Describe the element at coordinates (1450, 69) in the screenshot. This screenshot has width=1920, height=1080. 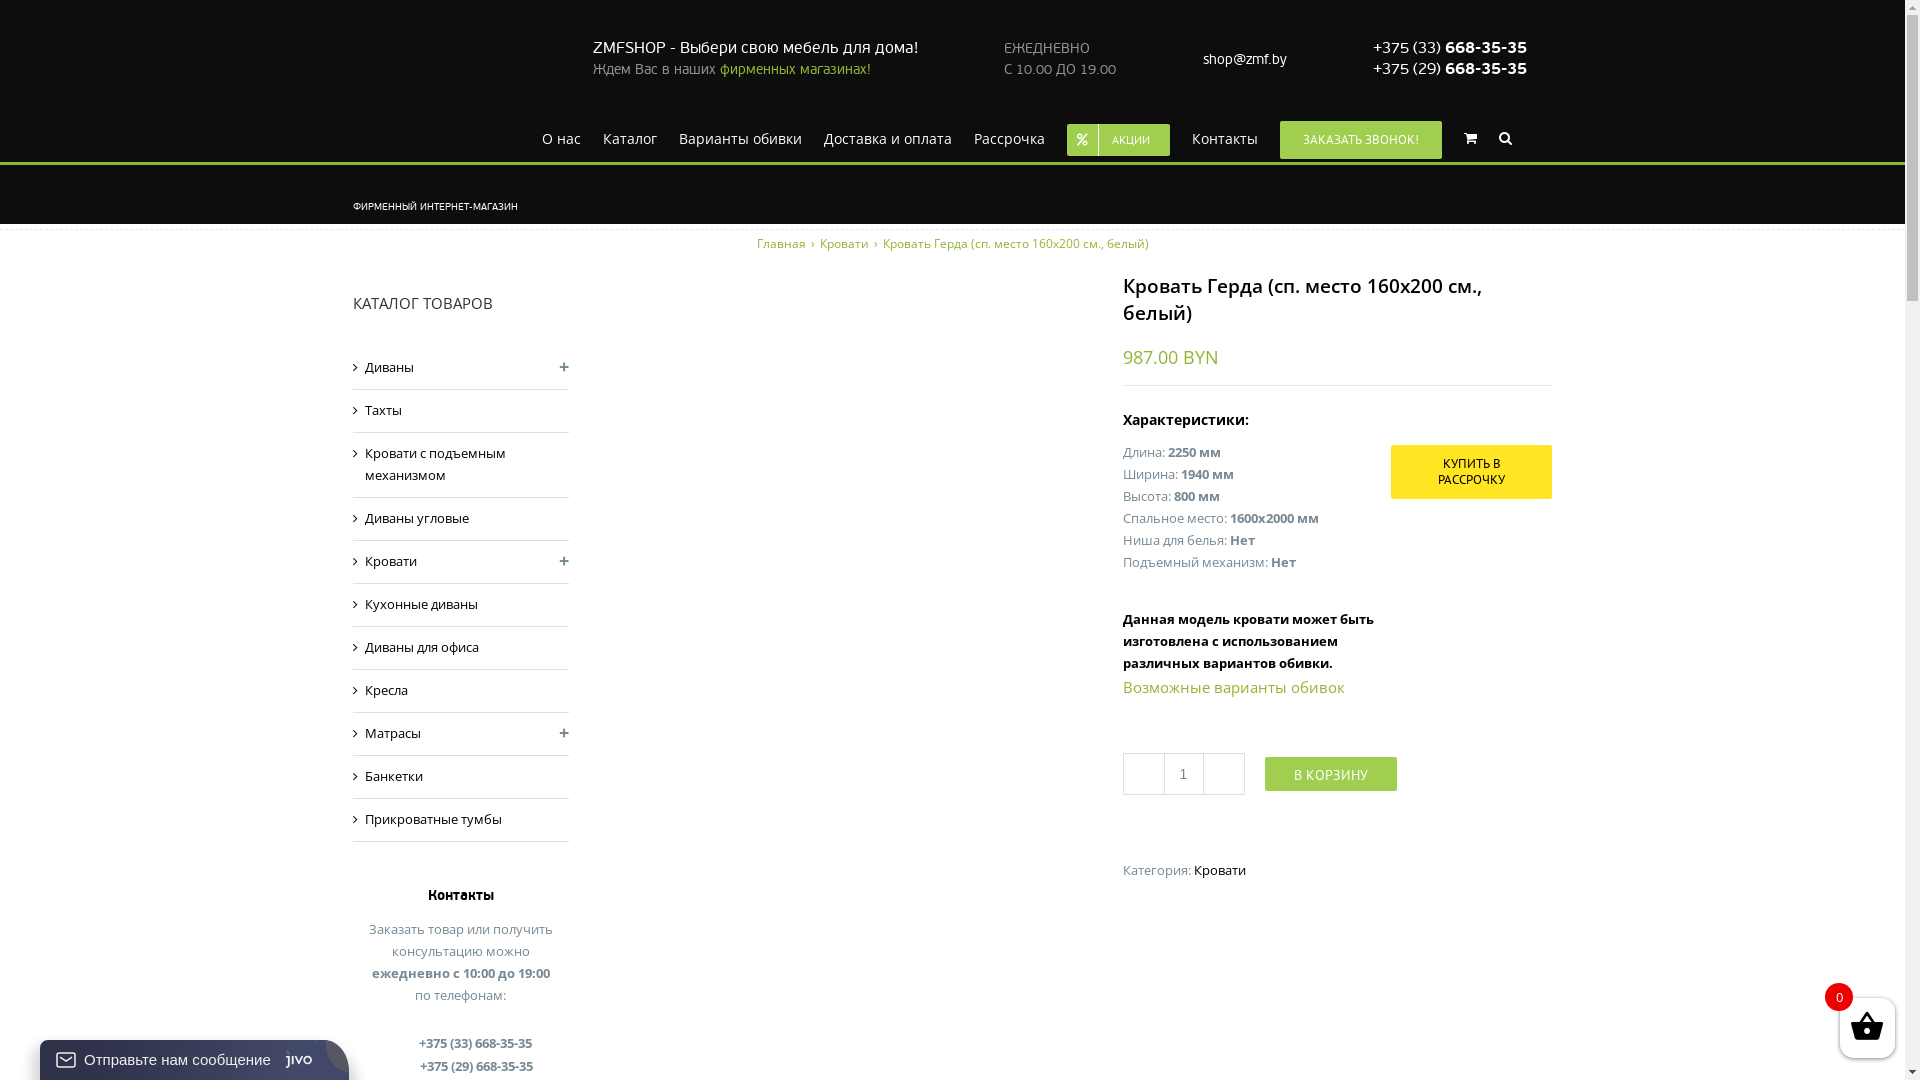
I see `+375 (29) 668-35-35` at that location.